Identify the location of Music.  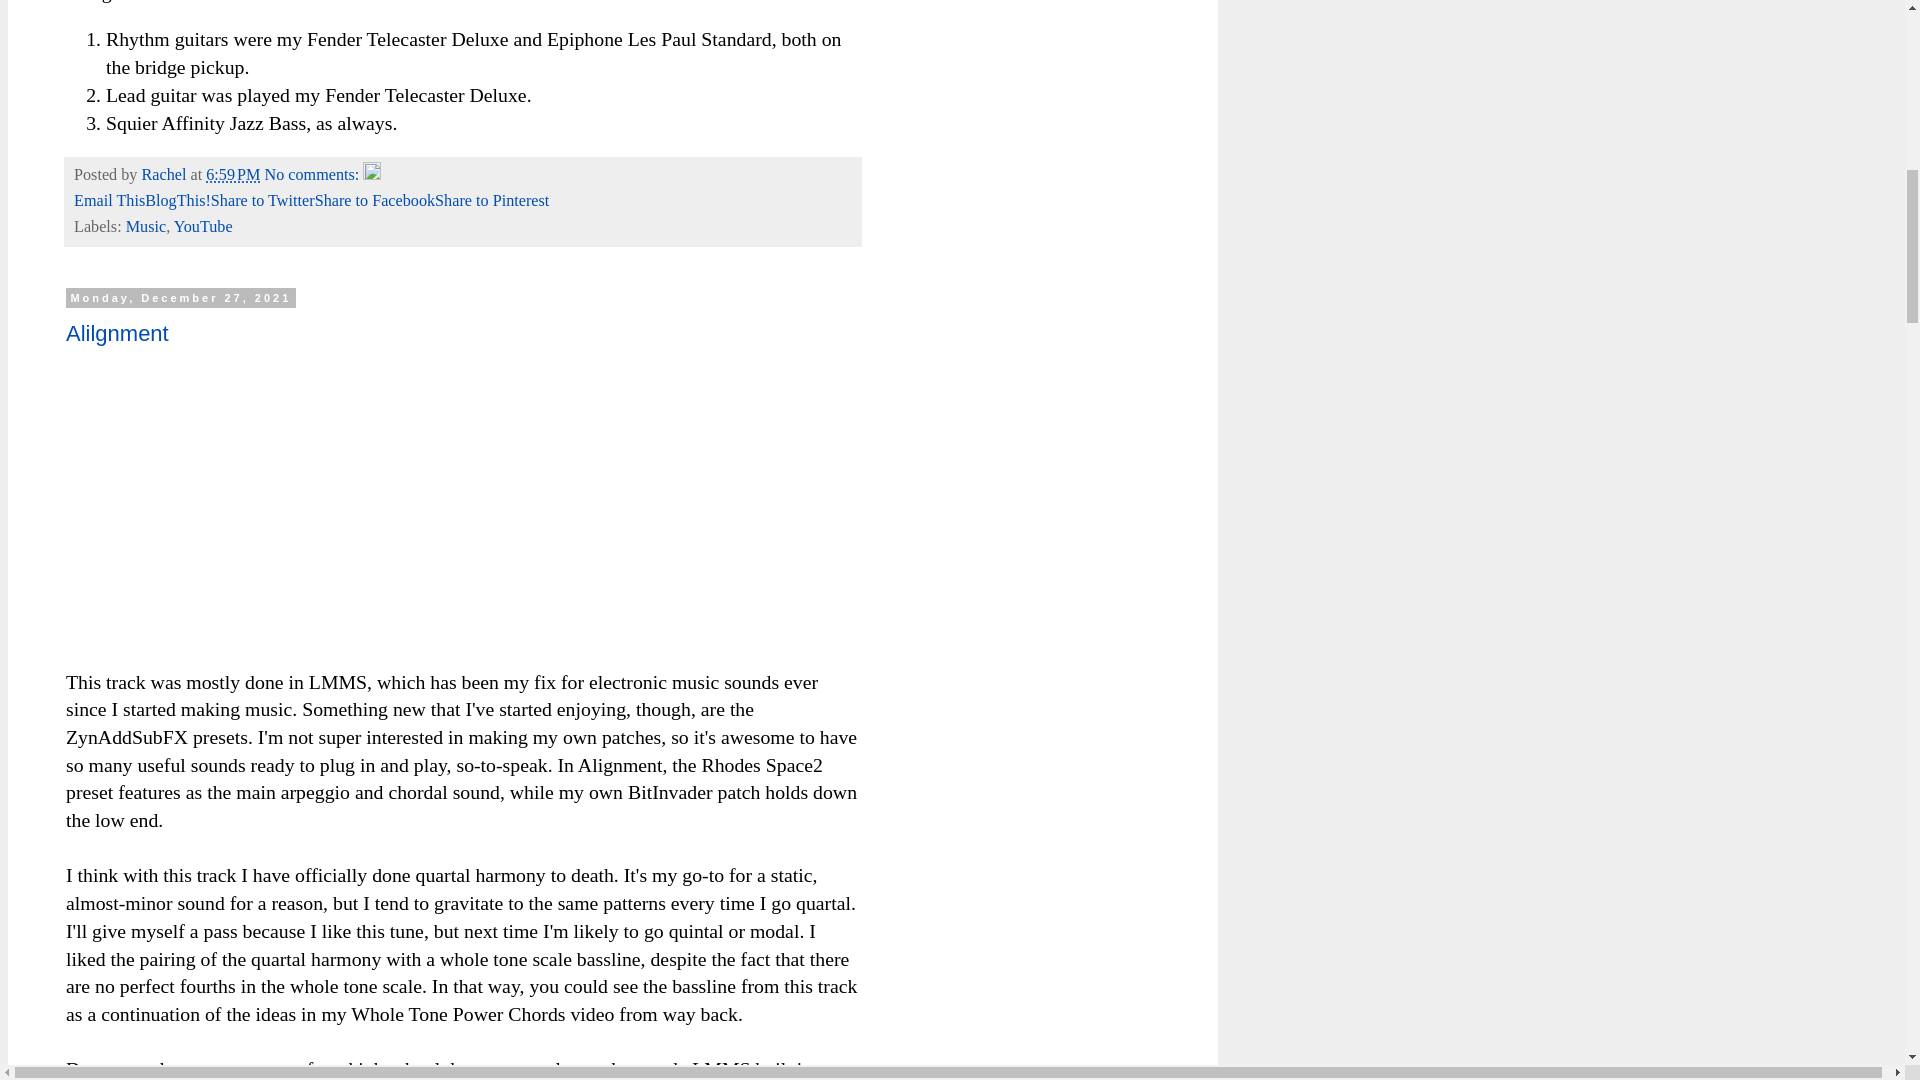
(146, 227).